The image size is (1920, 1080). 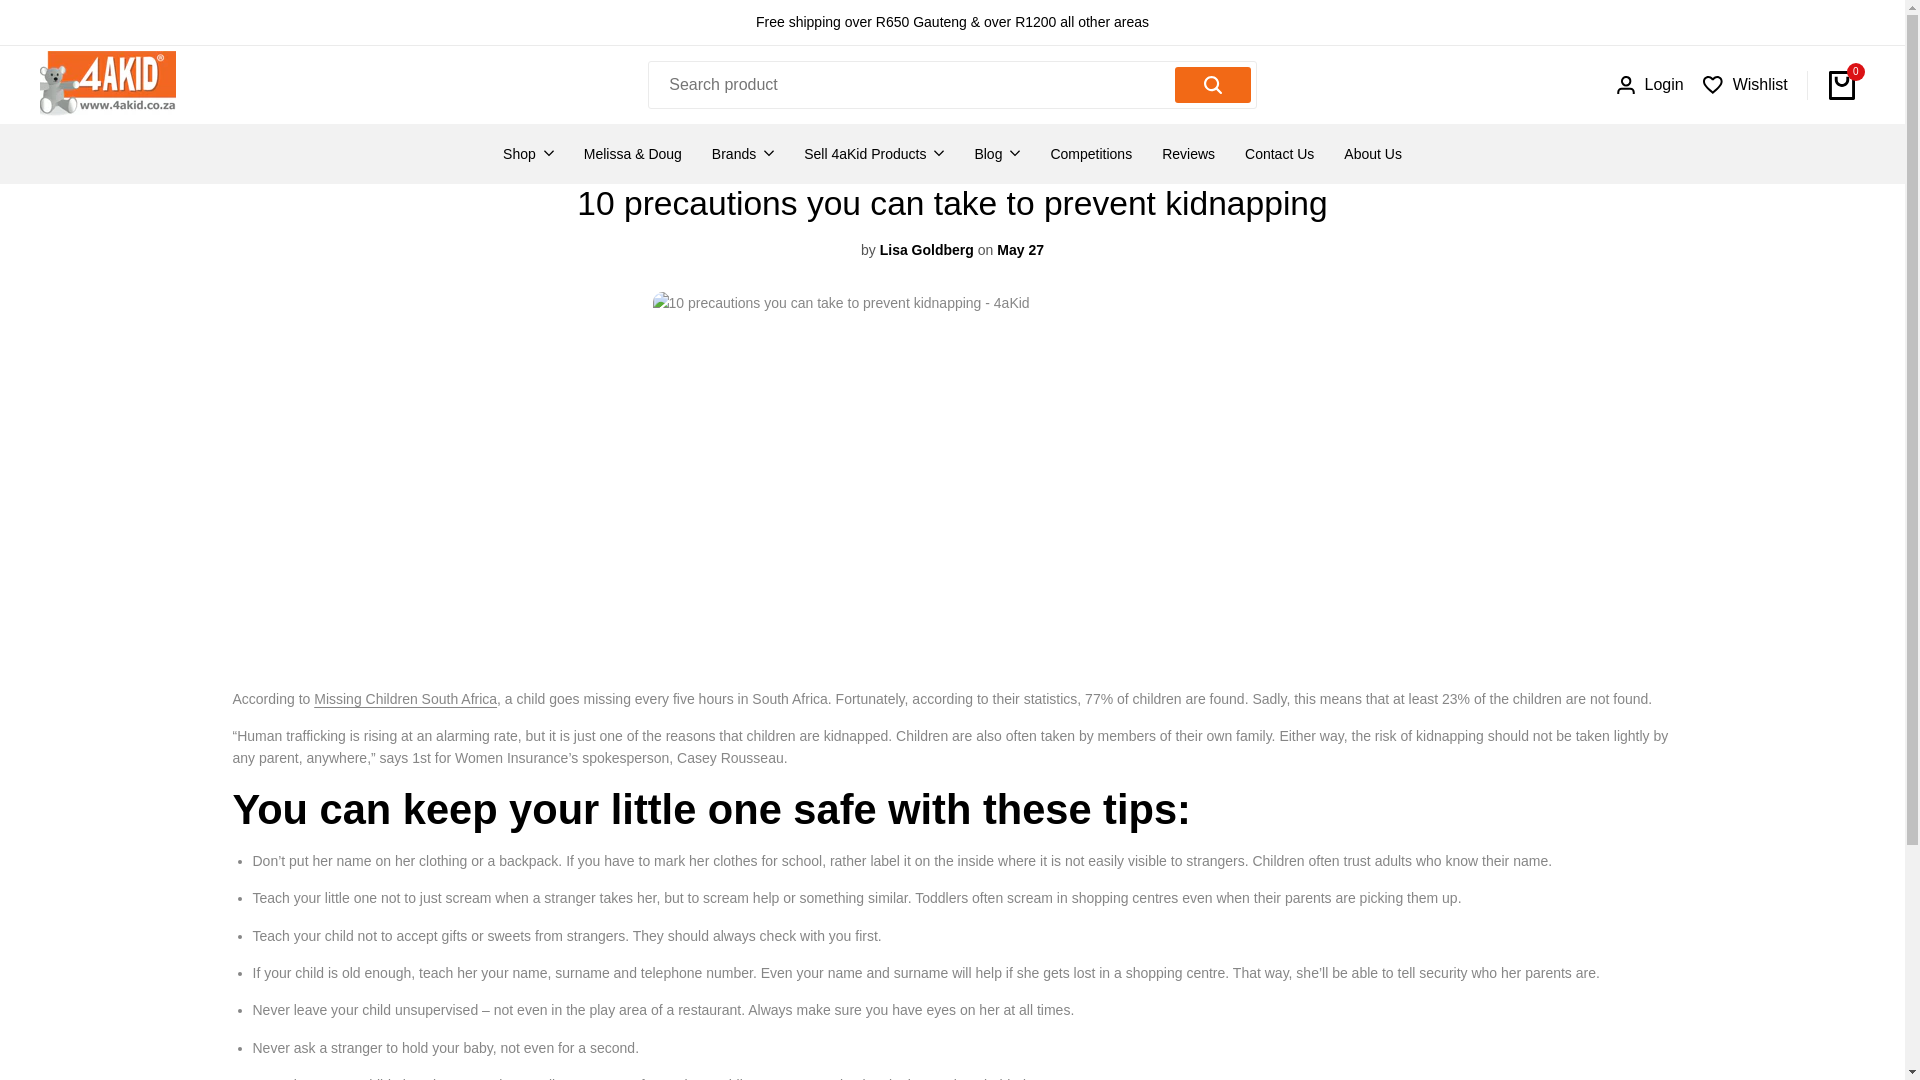 I want to click on About Us, so click(x=1372, y=154).